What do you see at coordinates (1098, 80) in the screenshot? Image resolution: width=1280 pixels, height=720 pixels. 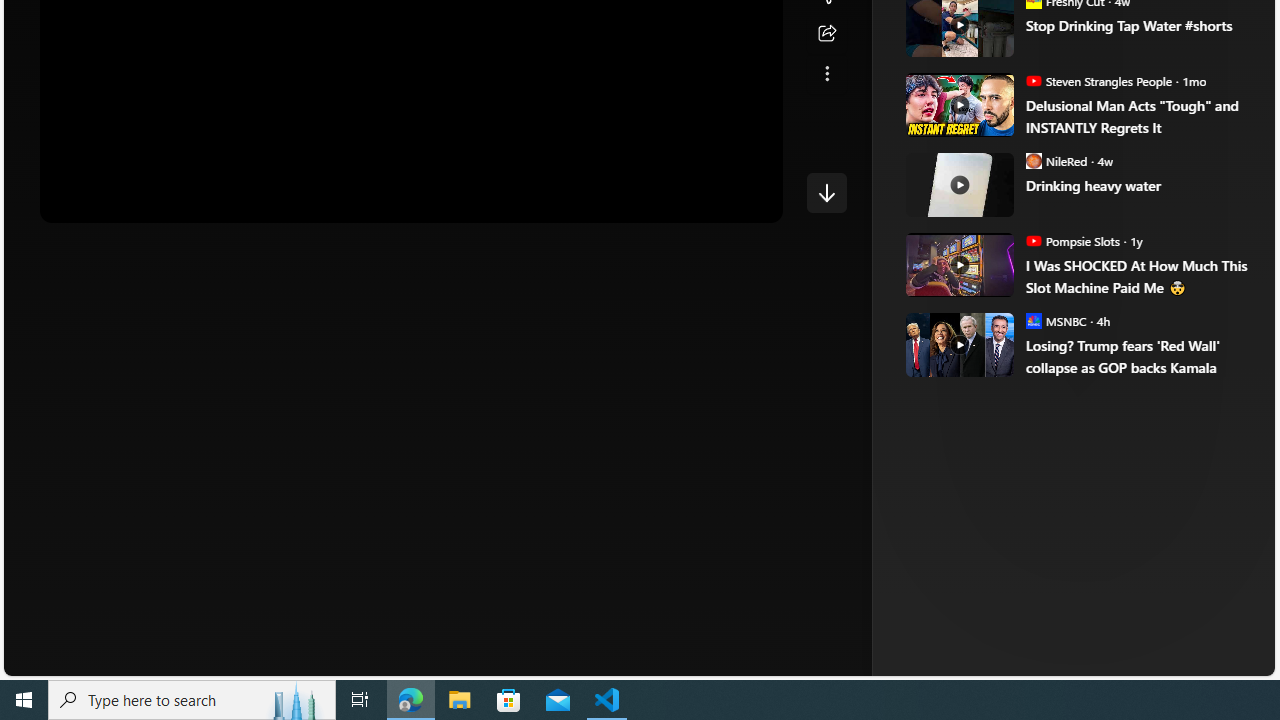 I see `Steven Strangles People Steven Strangles People` at bounding box center [1098, 80].